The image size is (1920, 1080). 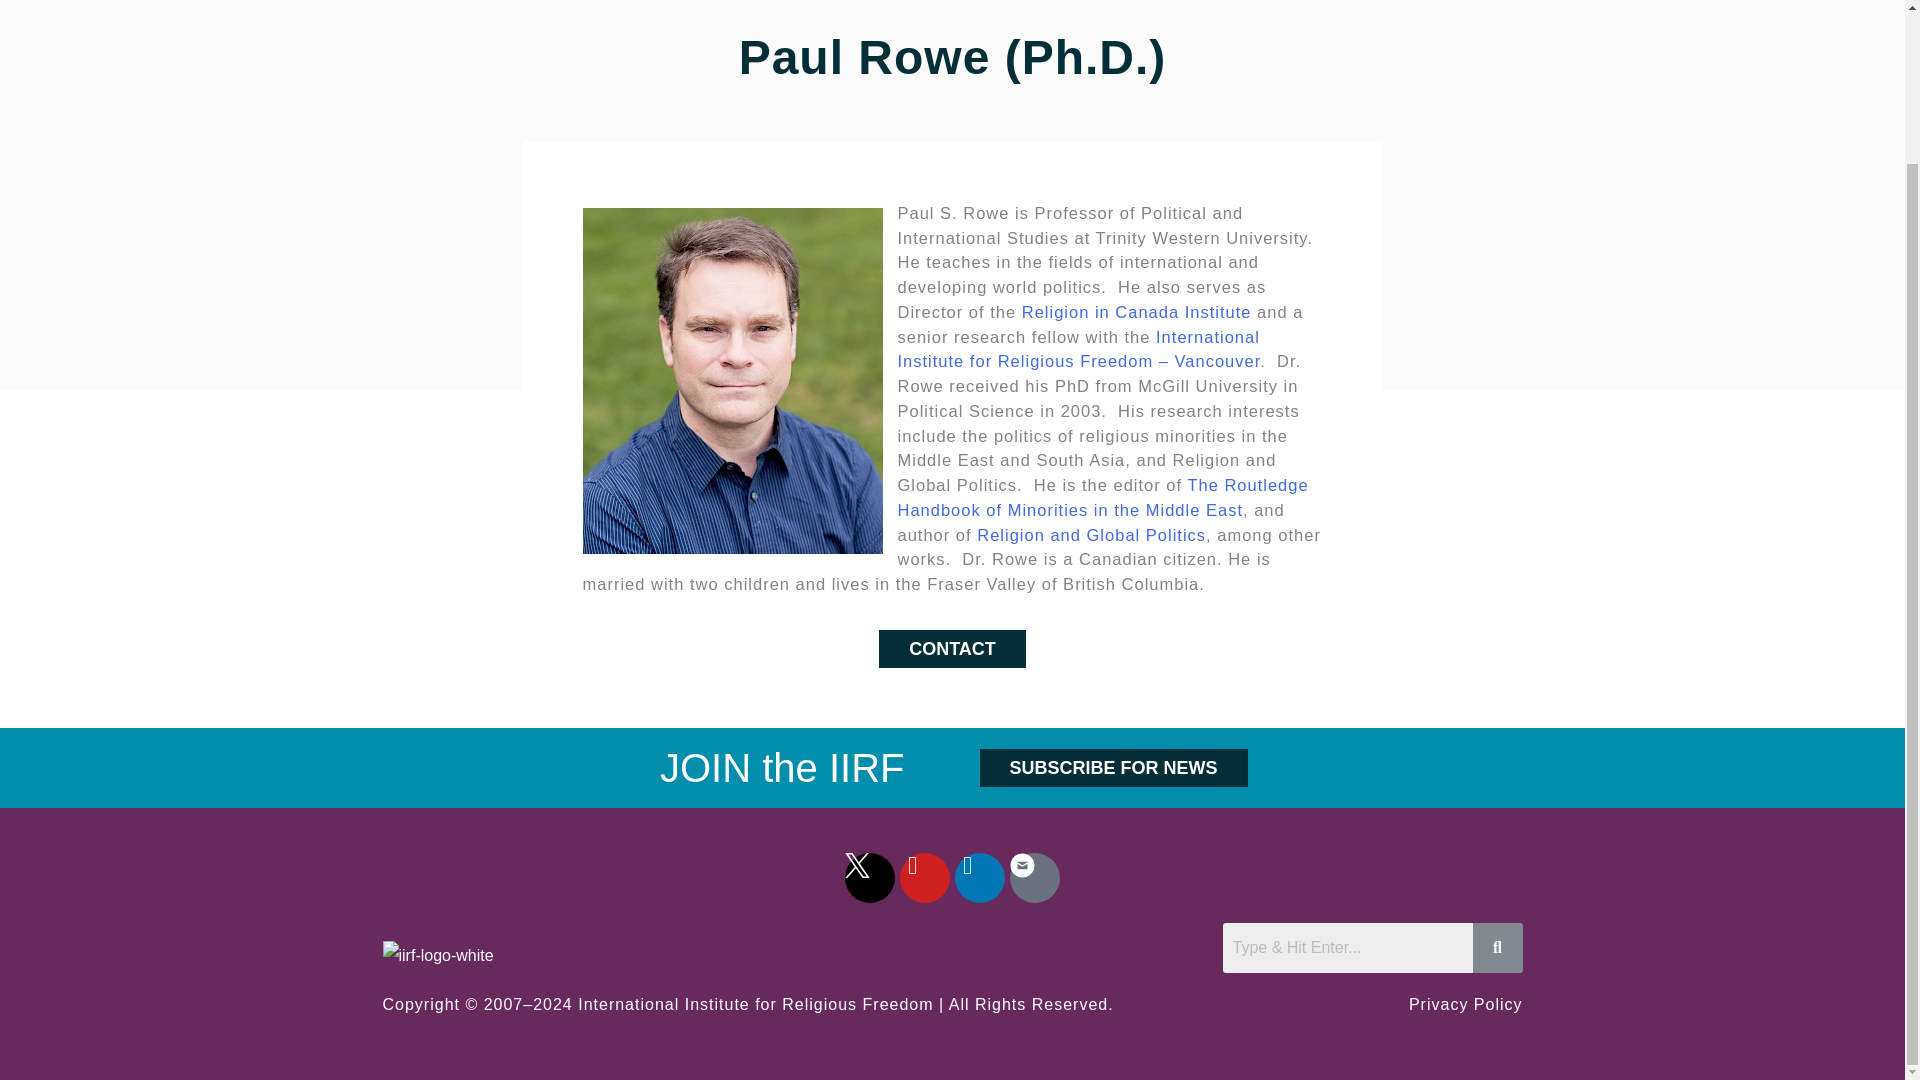 I want to click on CONTACT, so click(x=952, y=648).